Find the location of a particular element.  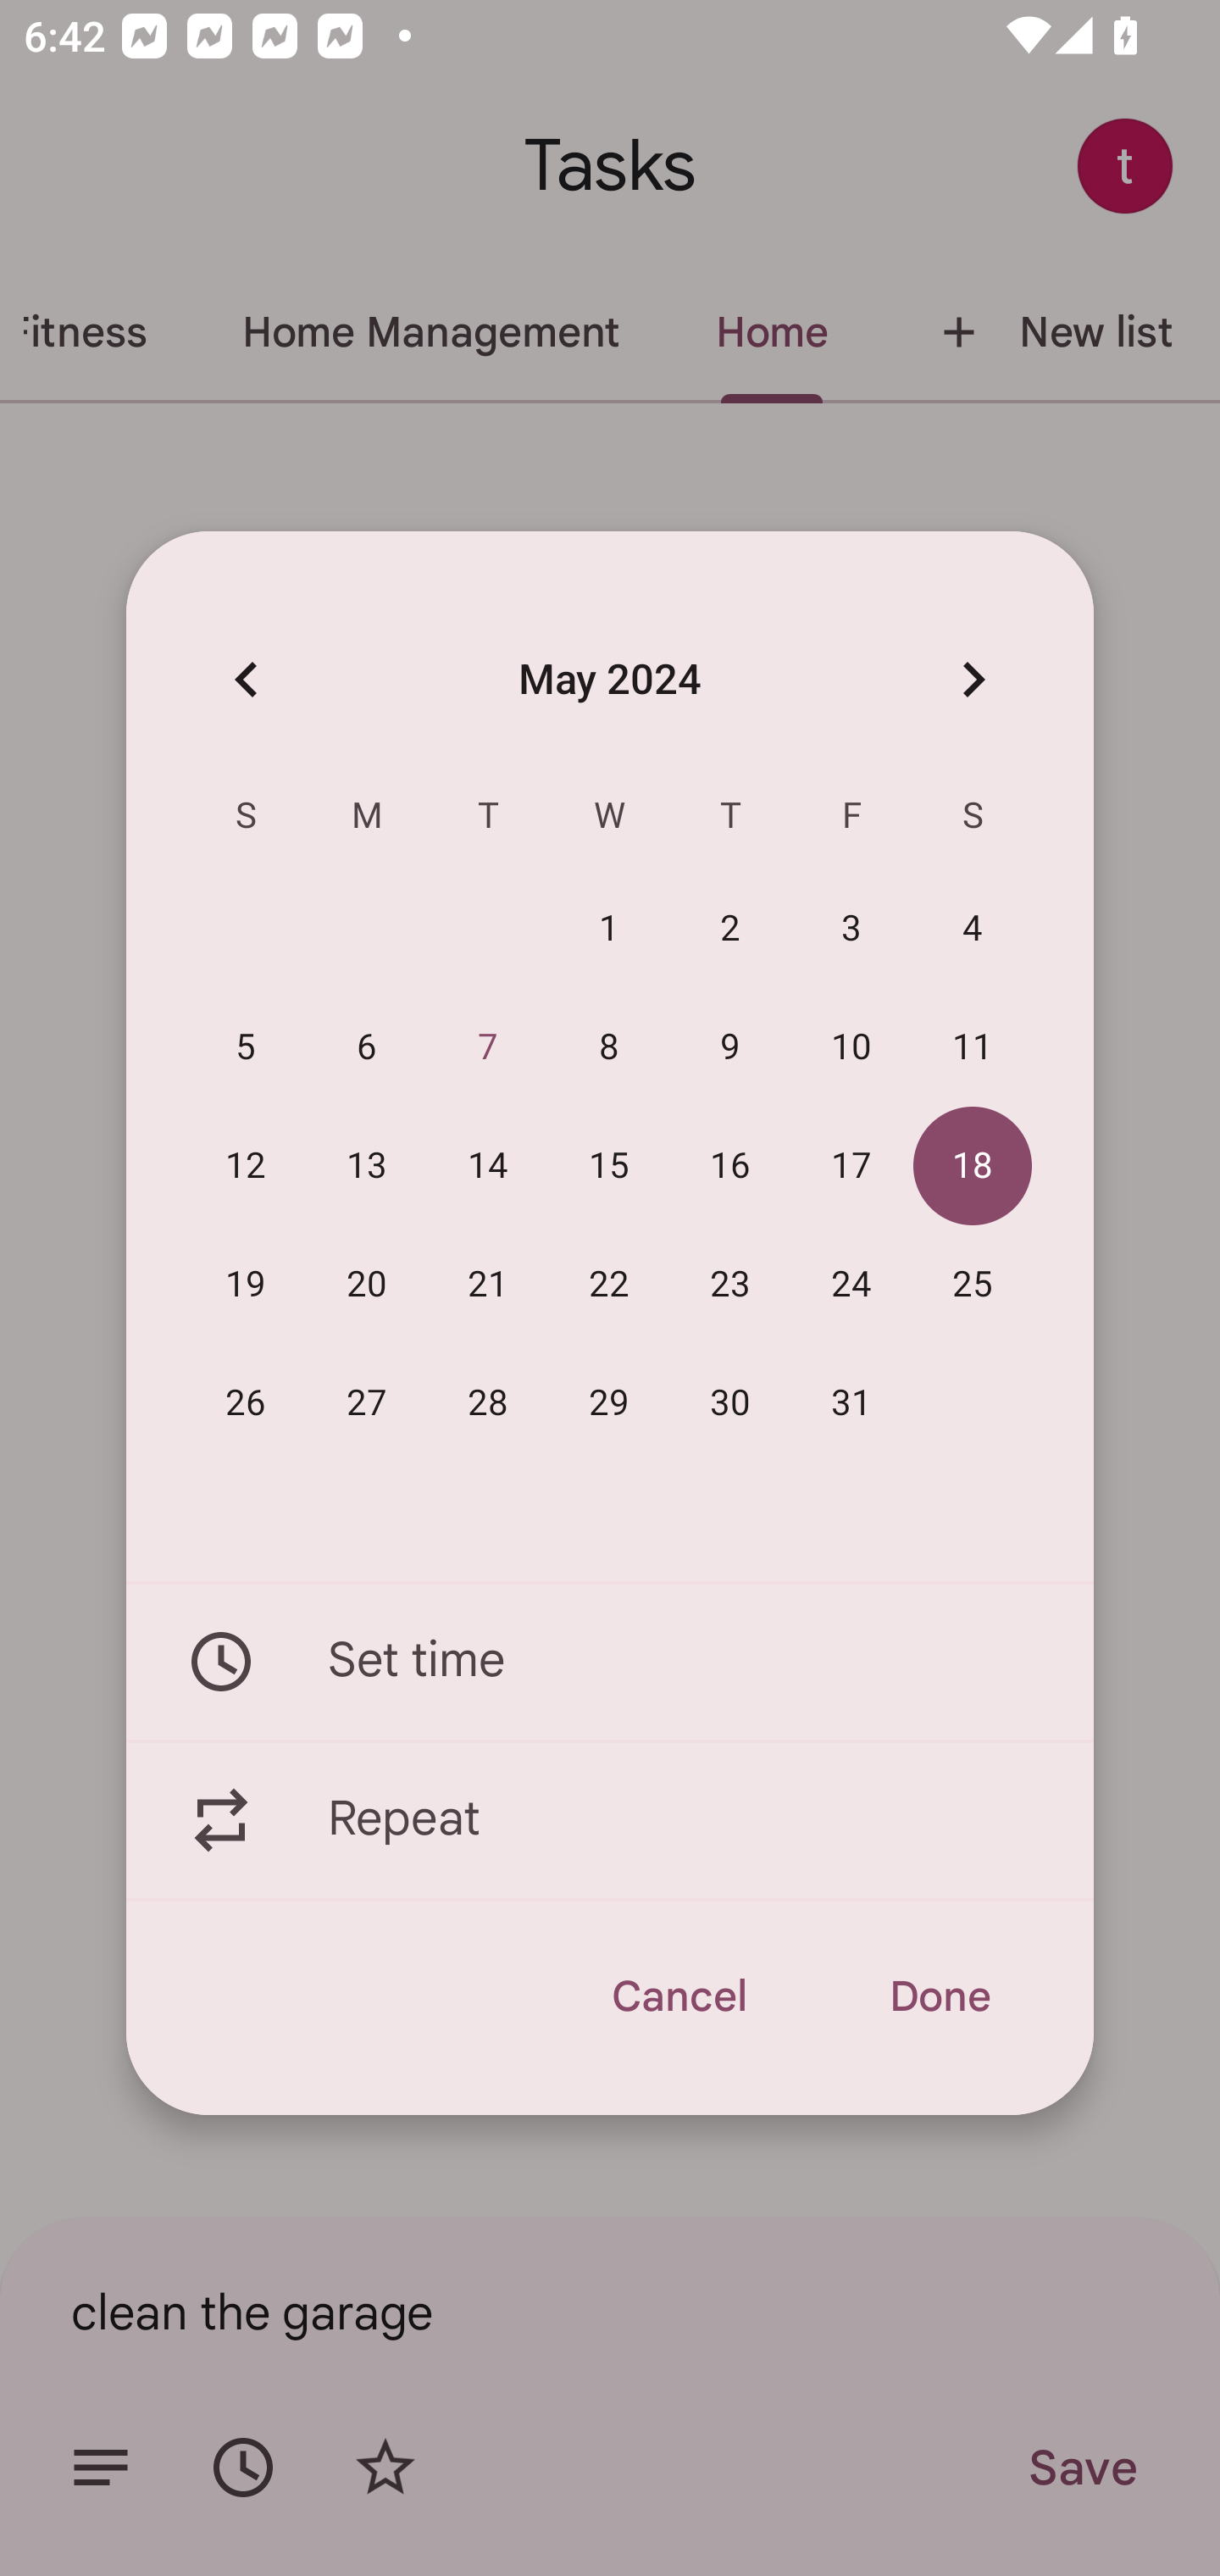

14 14 May 2024 is located at coordinates (488, 1167).